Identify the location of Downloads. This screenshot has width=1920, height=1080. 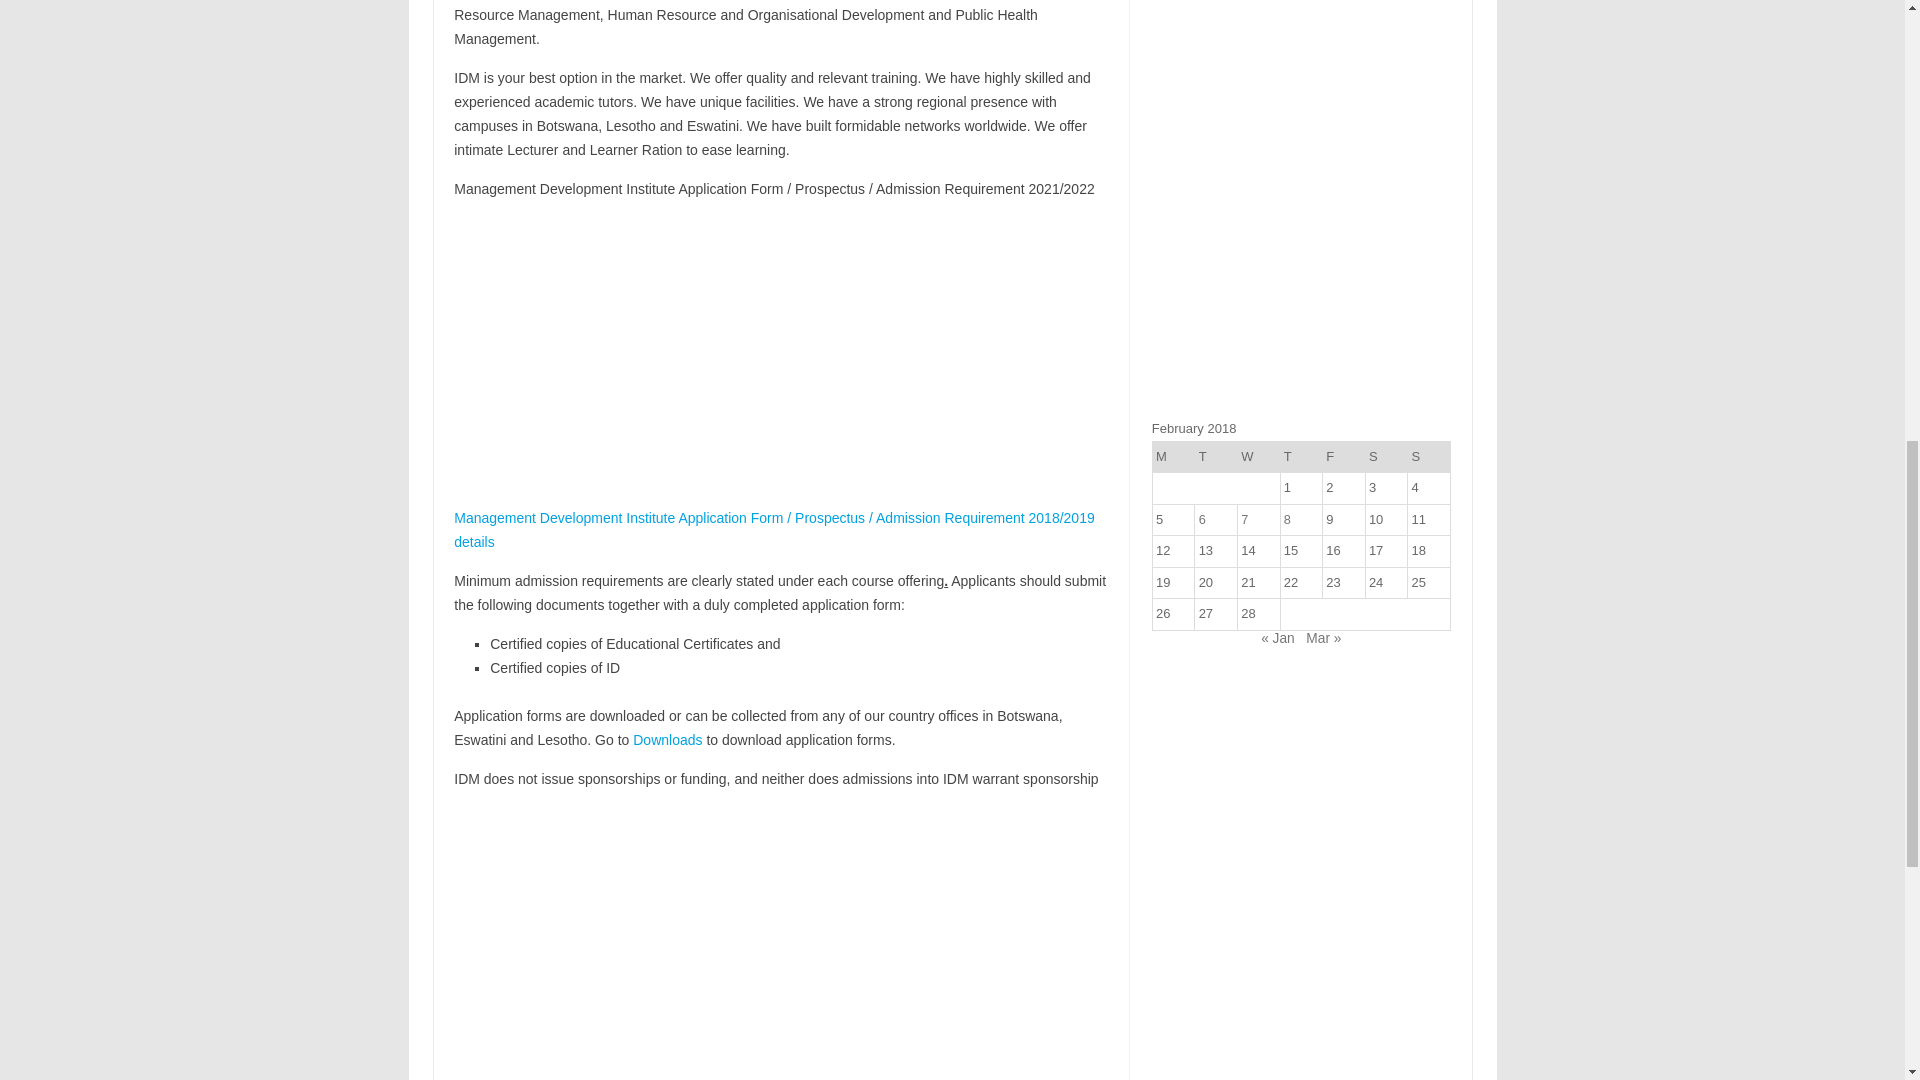
(668, 740).